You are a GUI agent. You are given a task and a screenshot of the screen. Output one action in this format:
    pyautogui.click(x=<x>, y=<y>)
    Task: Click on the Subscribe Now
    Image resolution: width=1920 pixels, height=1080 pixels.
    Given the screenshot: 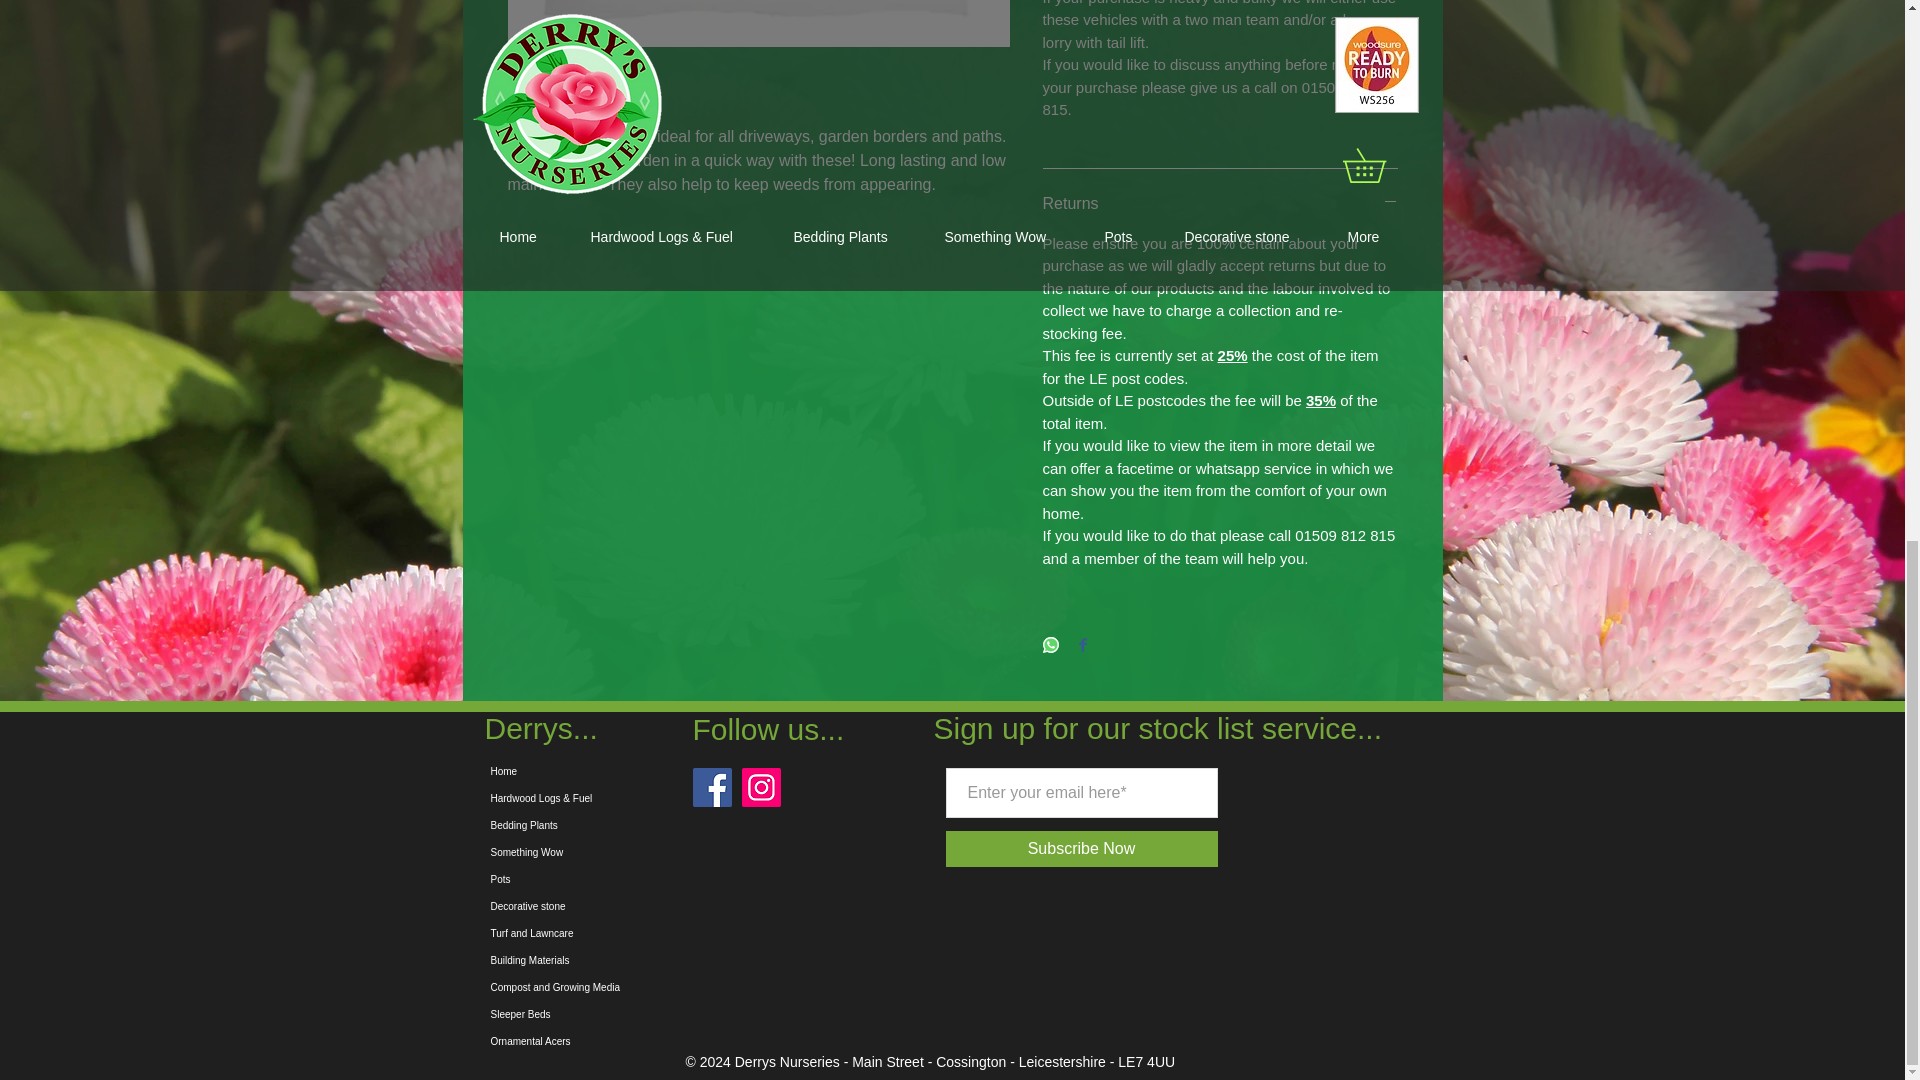 What is the action you would take?
    pyautogui.click(x=1082, y=848)
    